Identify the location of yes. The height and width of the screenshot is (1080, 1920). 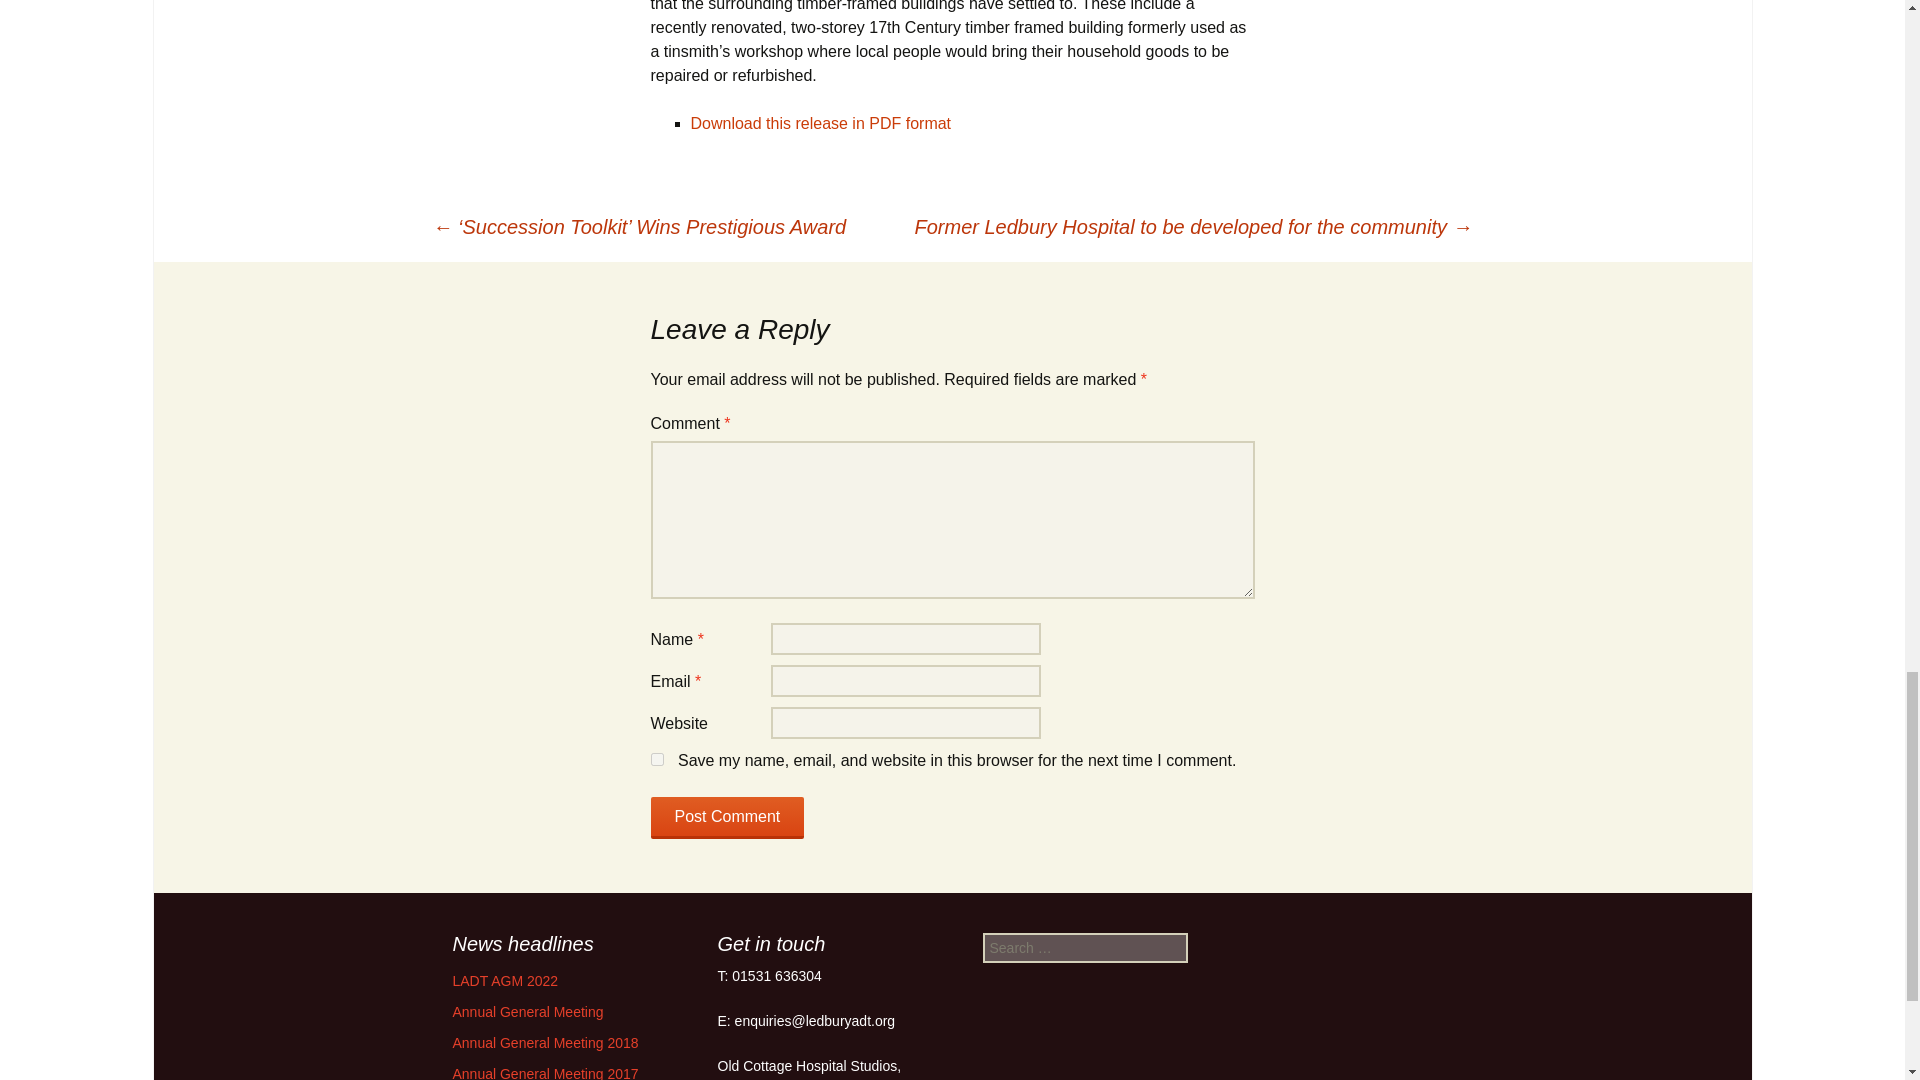
(656, 758).